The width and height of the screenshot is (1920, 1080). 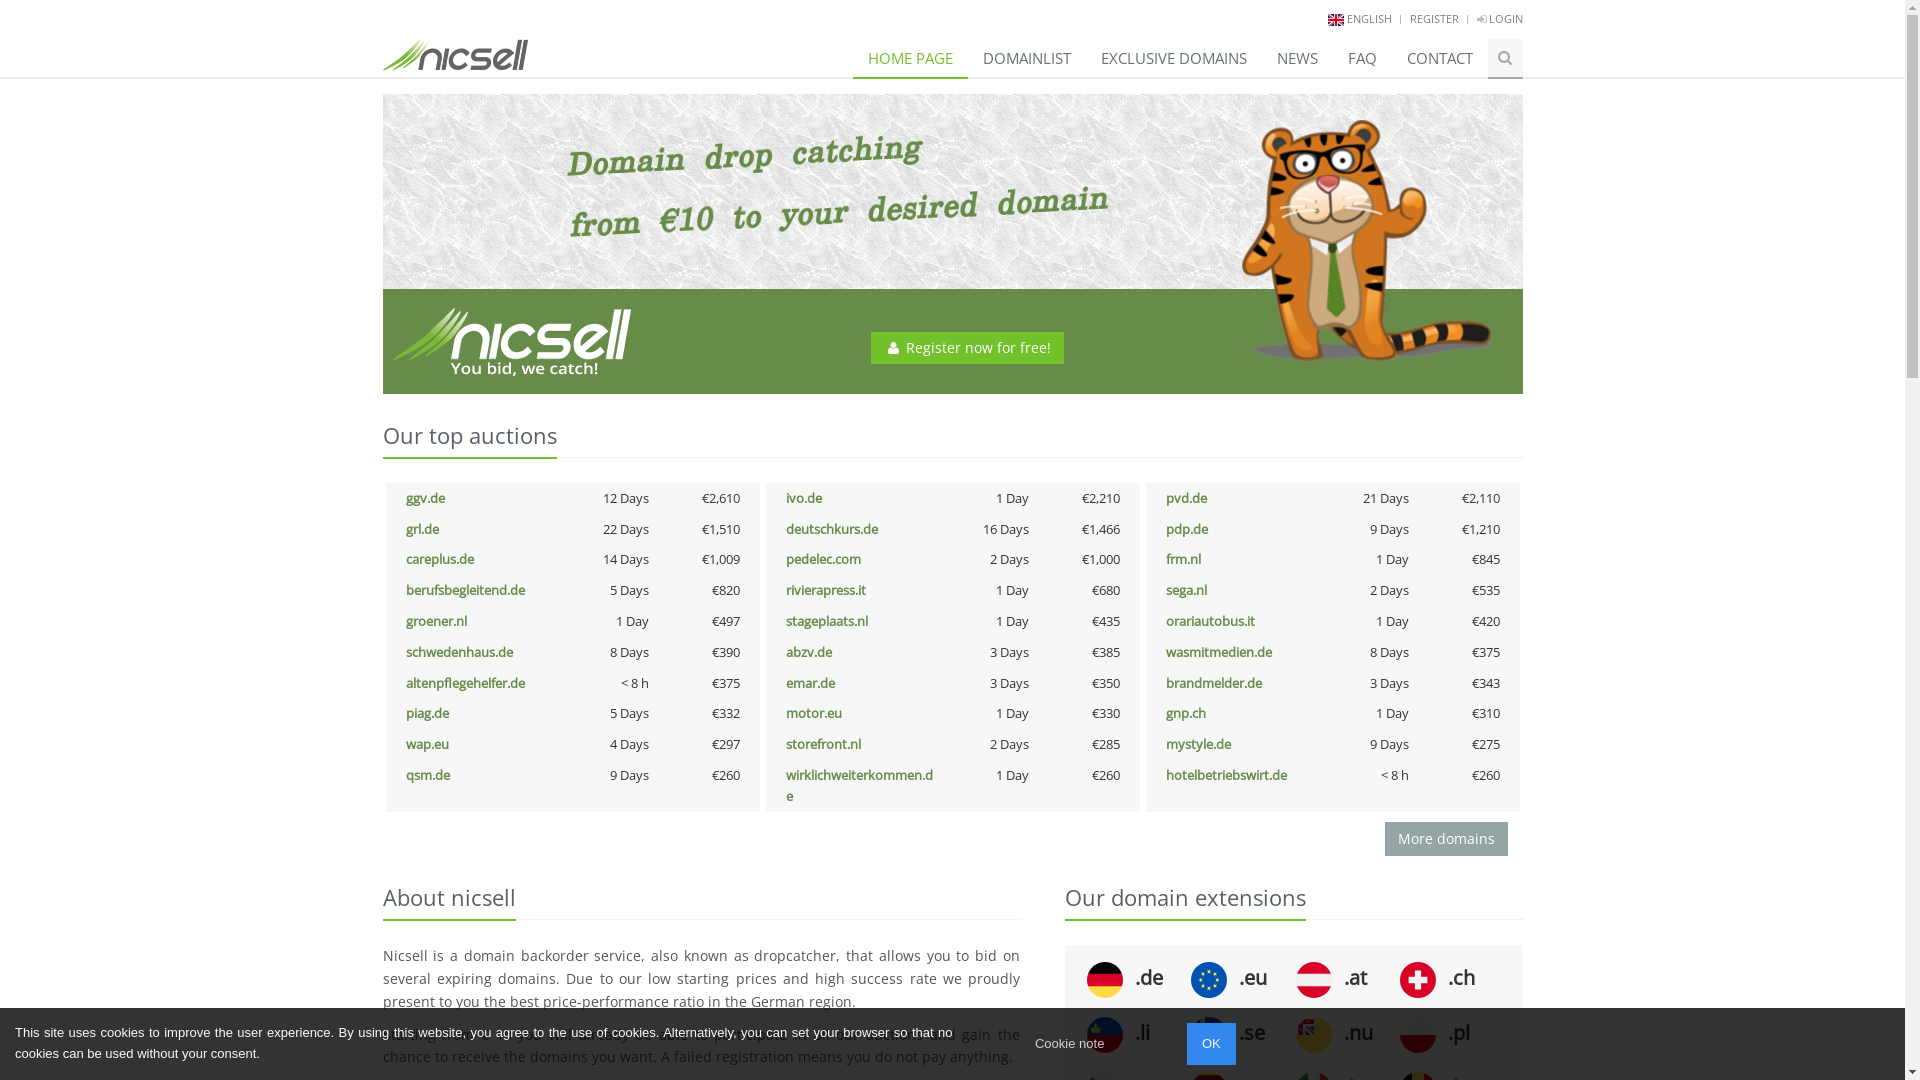 What do you see at coordinates (1186, 713) in the screenshot?
I see `gnp.ch` at bounding box center [1186, 713].